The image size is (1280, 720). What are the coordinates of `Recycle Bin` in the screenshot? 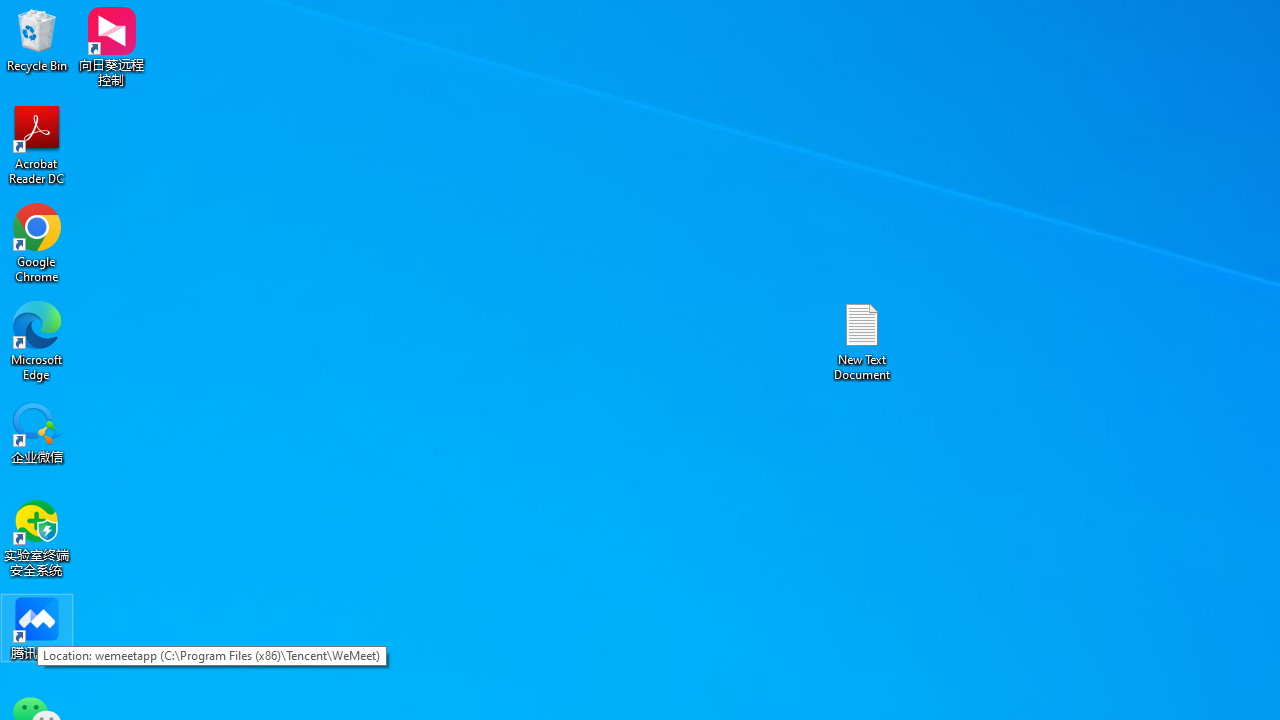 It's located at (37, 40).